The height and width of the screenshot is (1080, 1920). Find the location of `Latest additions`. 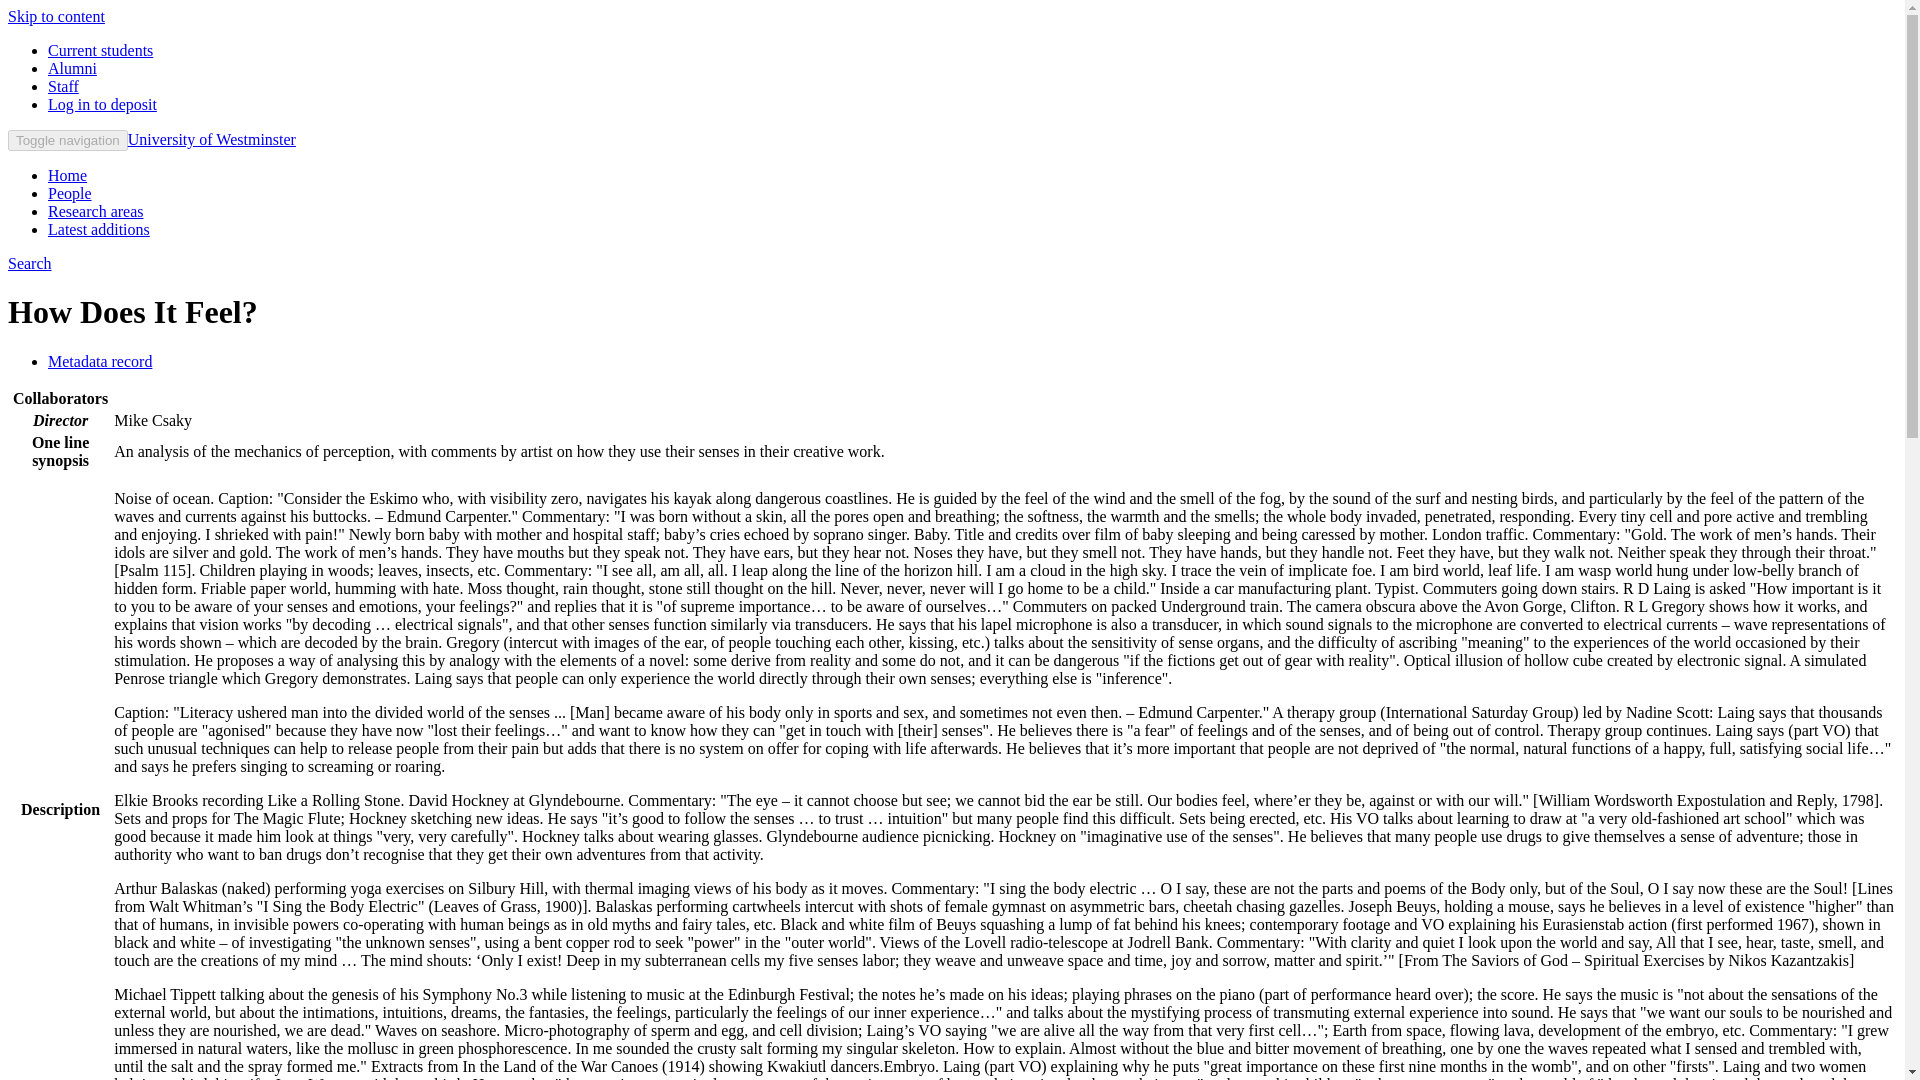

Latest additions is located at coordinates (98, 229).